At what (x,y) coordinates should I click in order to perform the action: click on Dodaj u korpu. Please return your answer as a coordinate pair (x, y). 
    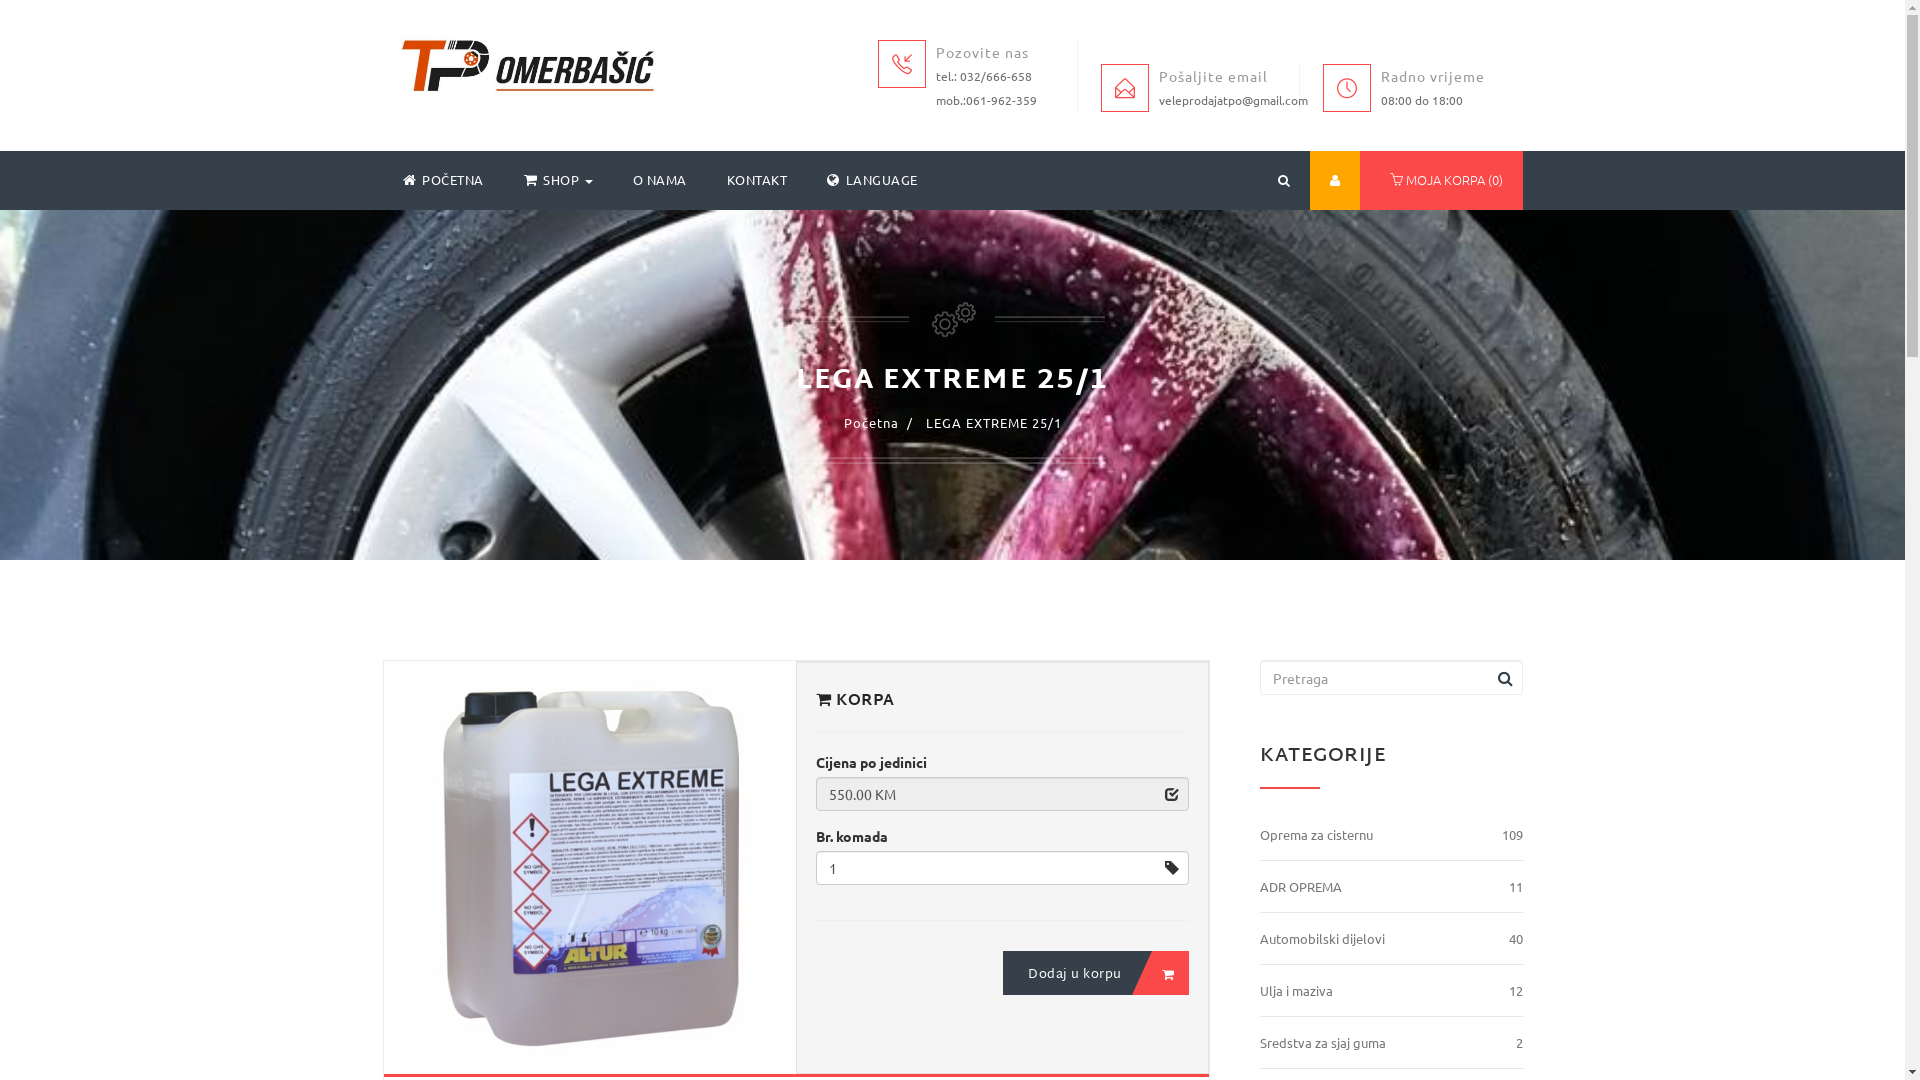
    Looking at the image, I should click on (1096, 973).